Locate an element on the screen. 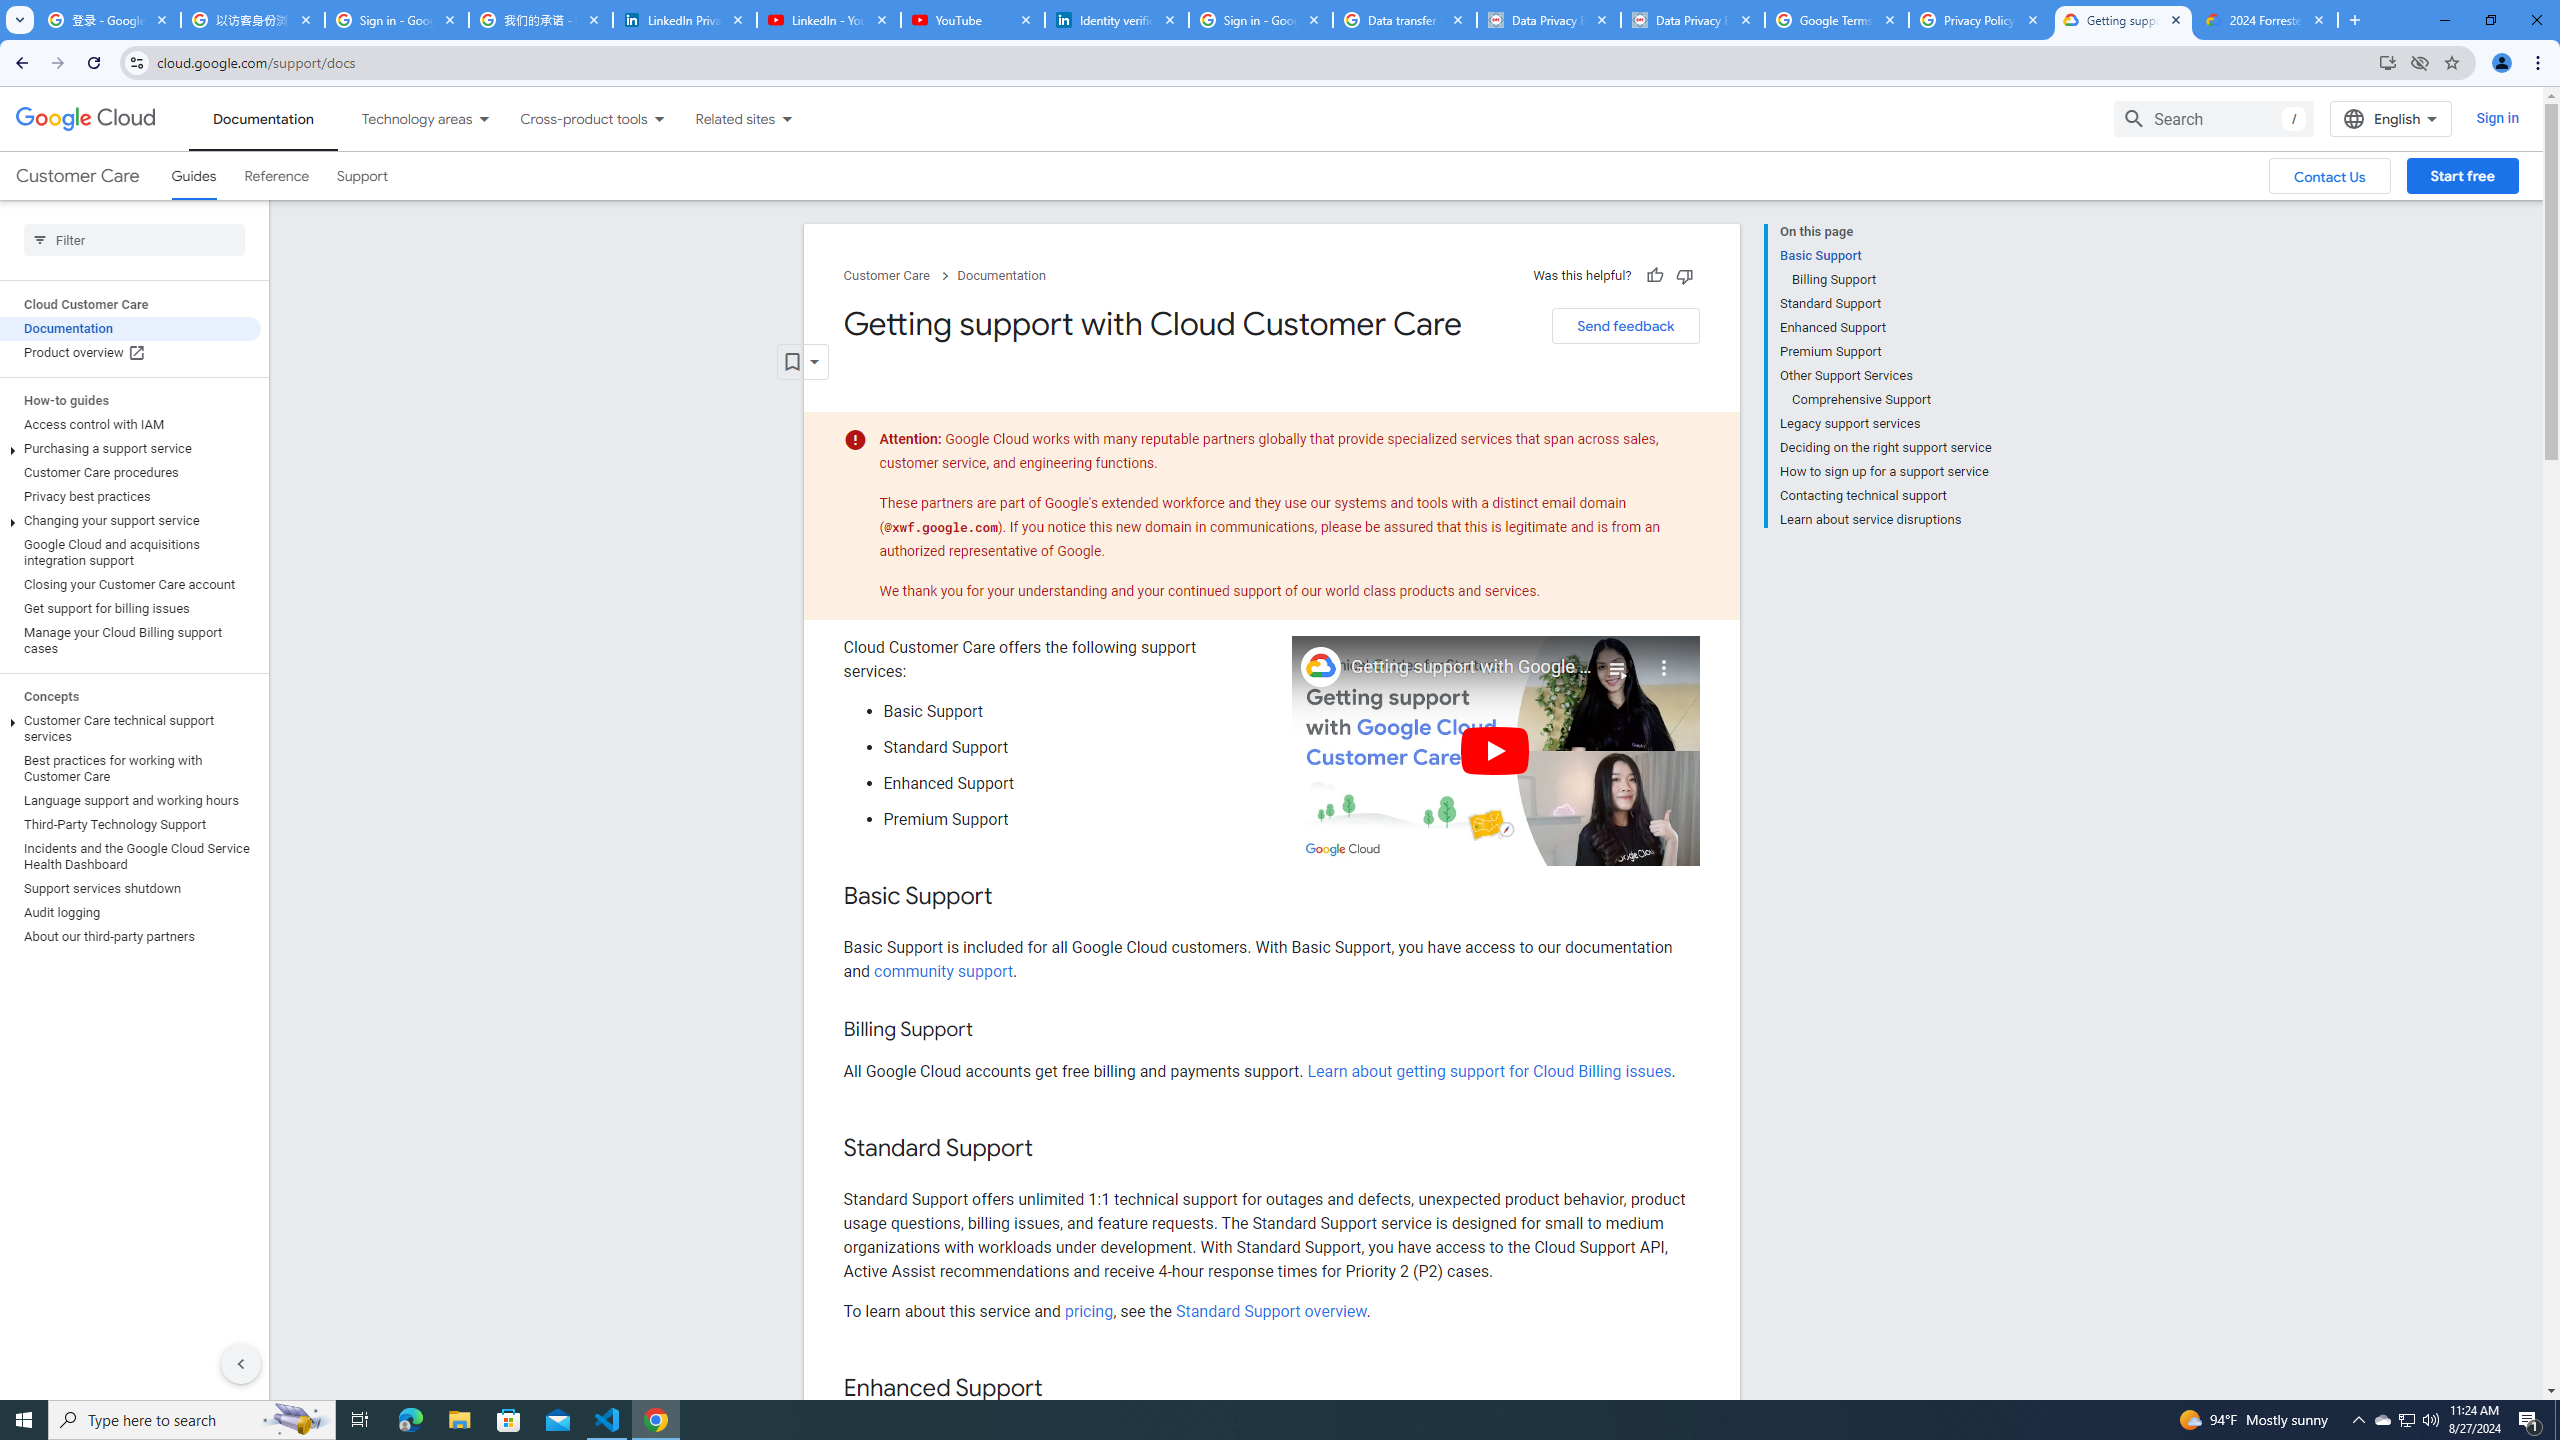 This screenshot has width=2560, height=1440. Address and search bar is located at coordinates (1262, 62).